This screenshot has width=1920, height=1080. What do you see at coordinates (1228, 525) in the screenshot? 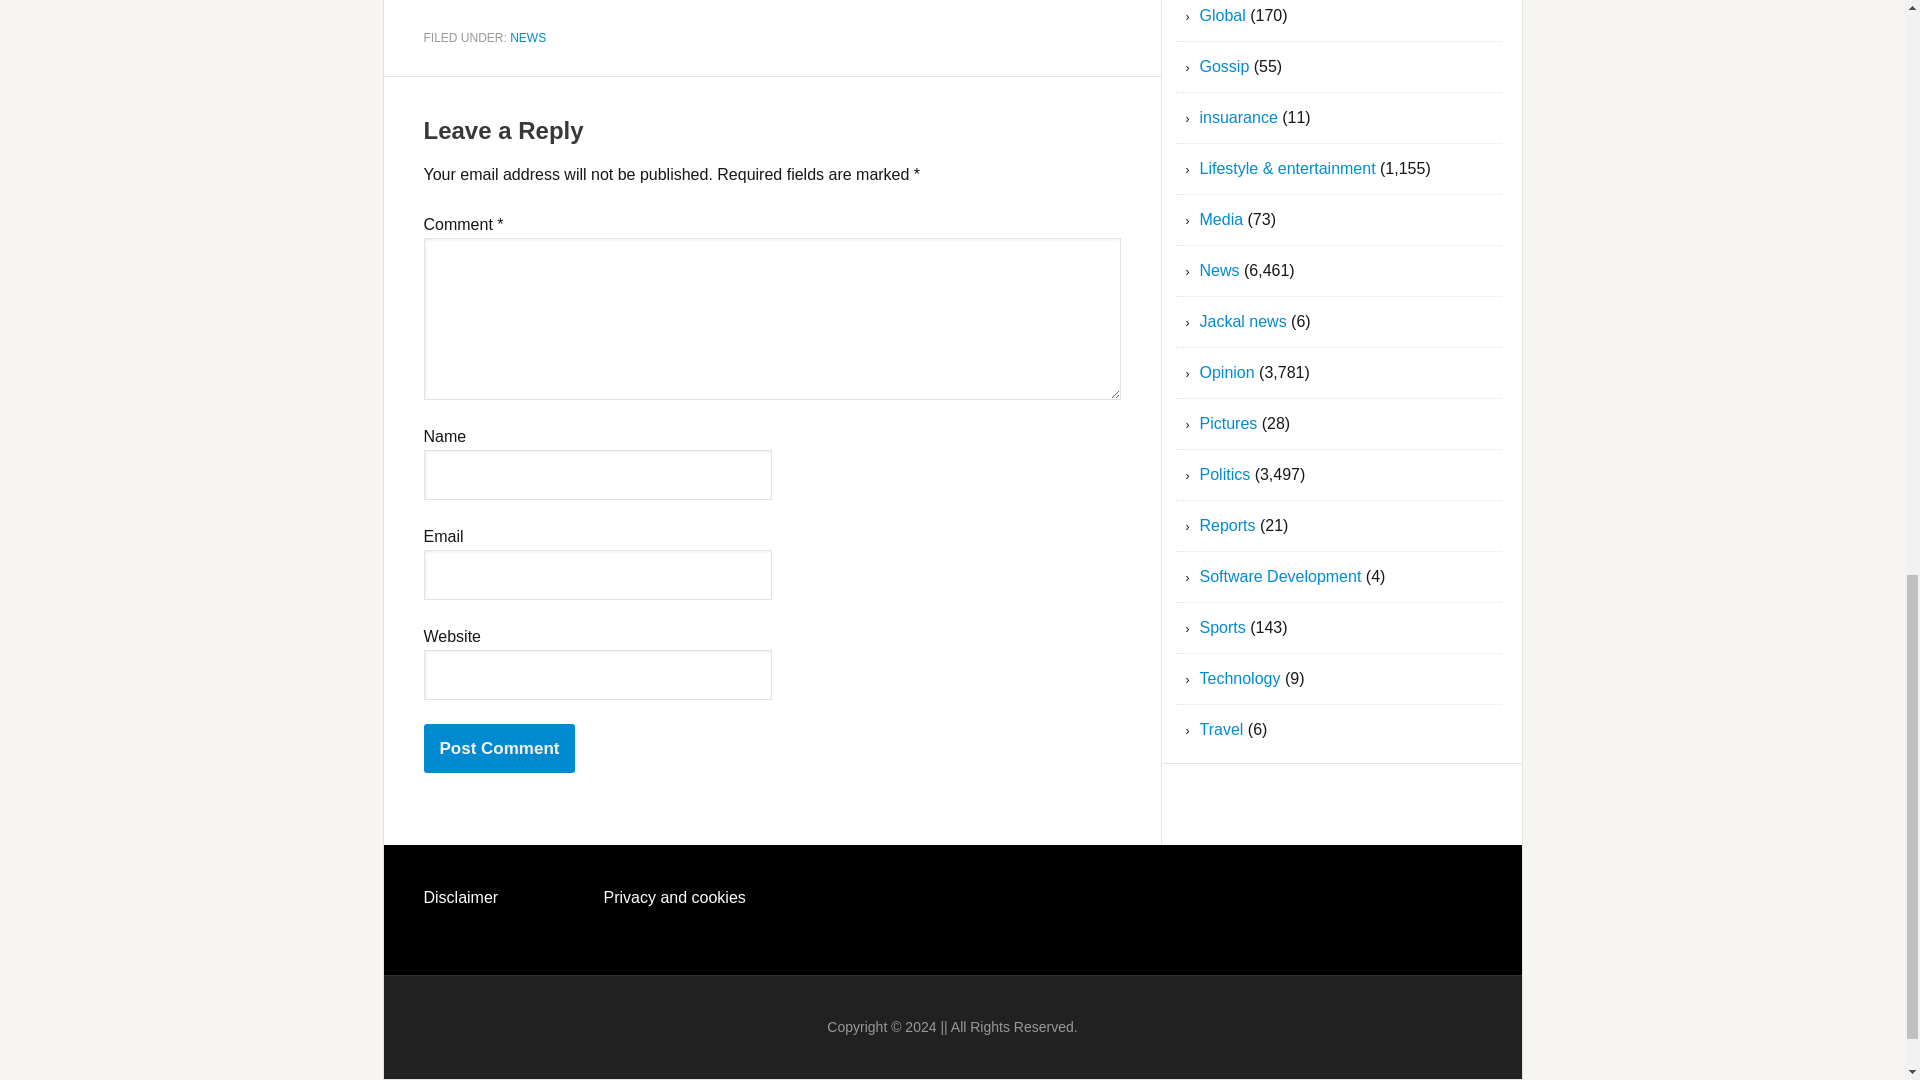
I see `Reports` at bounding box center [1228, 525].